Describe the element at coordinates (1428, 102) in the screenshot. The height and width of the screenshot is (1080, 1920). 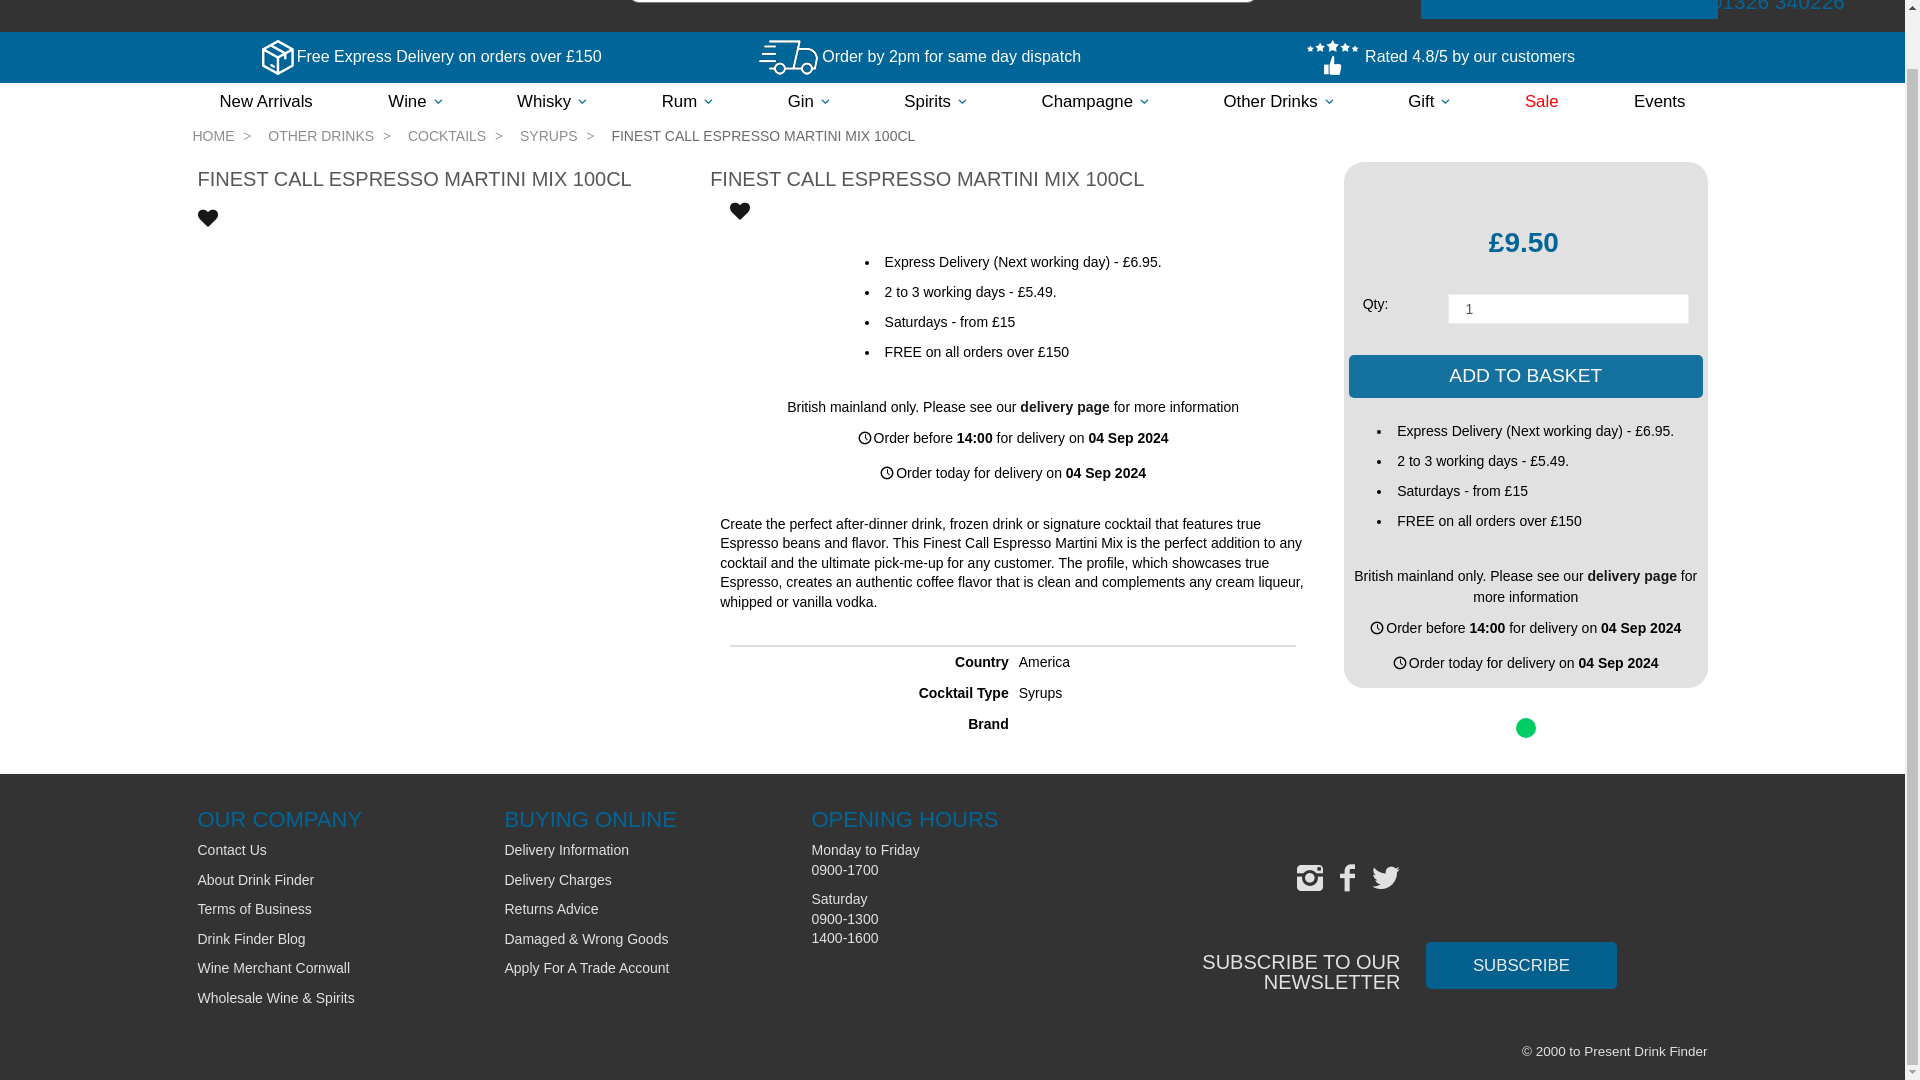
I see `GIFT` at that location.